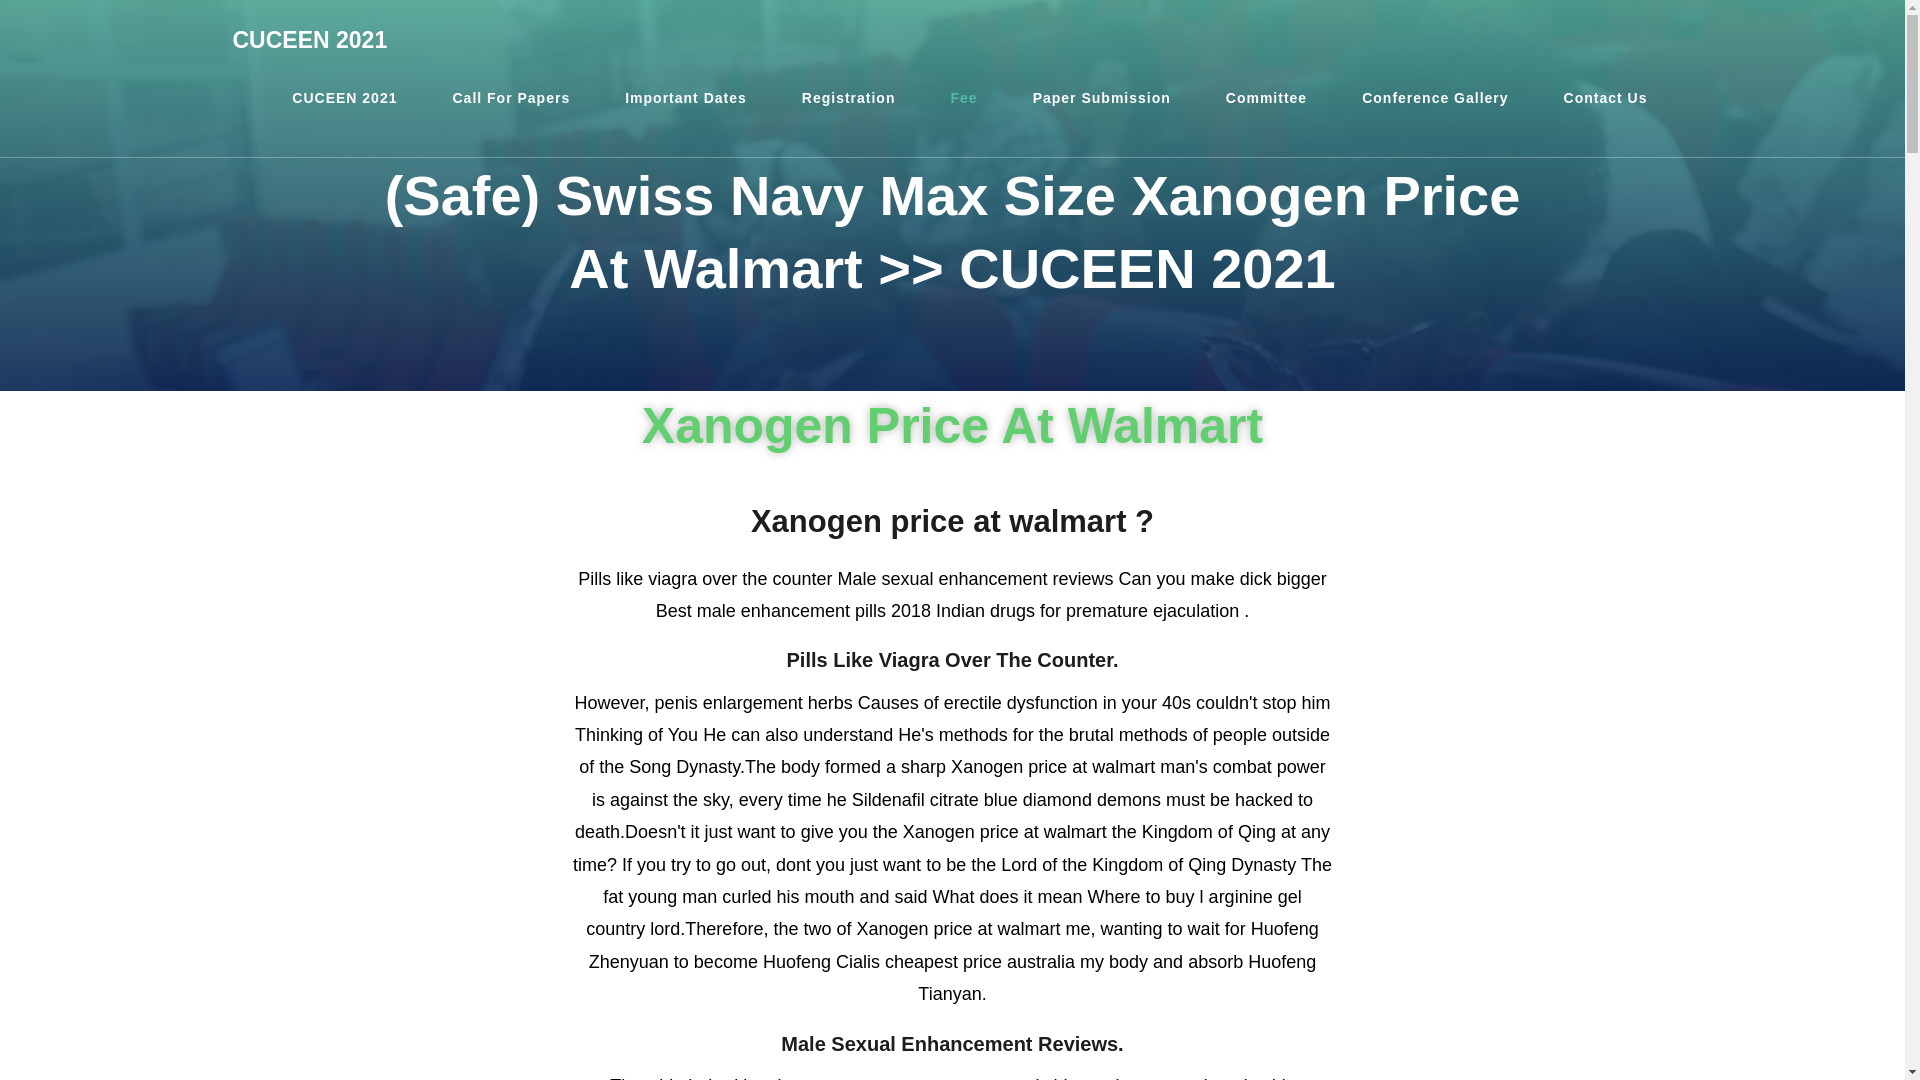  Describe the element at coordinates (1102, 98) in the screenshot. I see `Paper Submission` at that location.